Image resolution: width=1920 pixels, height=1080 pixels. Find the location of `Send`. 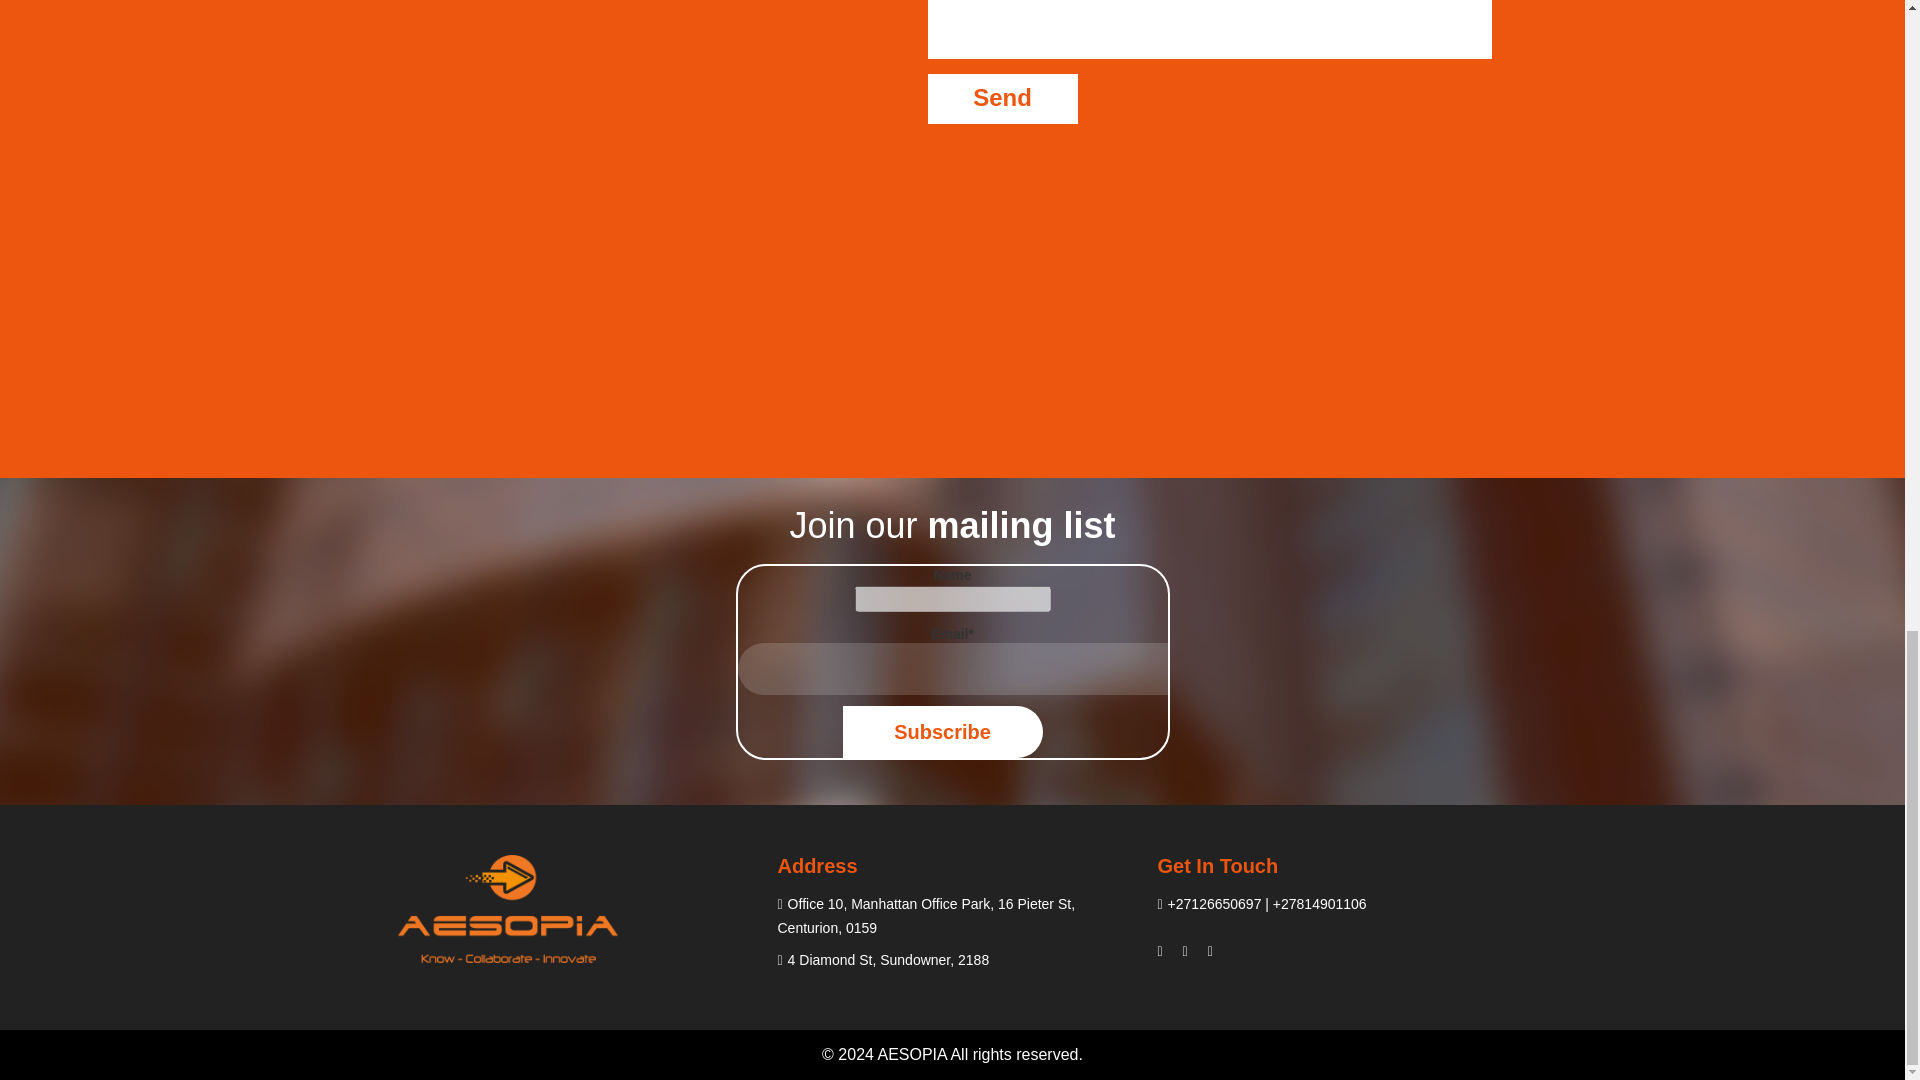

Send is located at coordinates (1002, 99).